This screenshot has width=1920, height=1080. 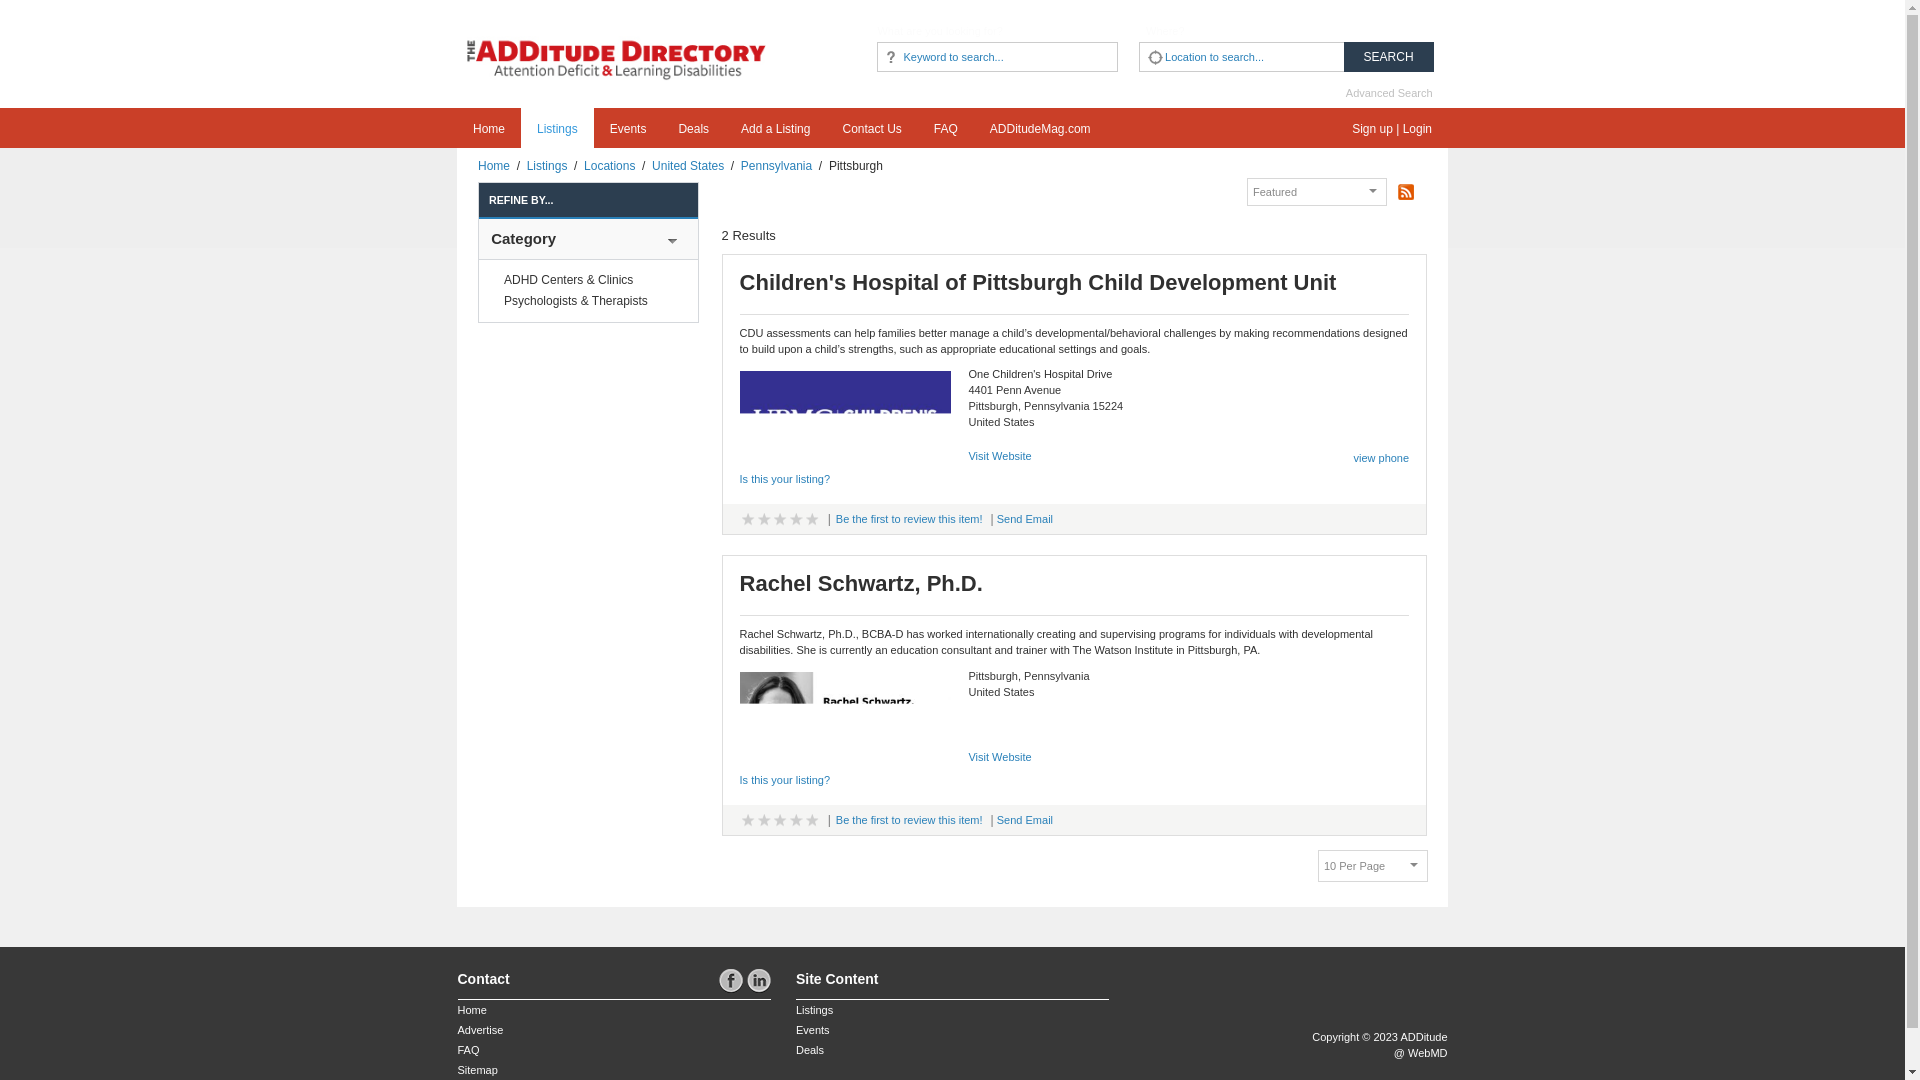 What do you see at coordinates (488, 128) in the screenshot?
I see `Home` at bounding box center [488, 128].